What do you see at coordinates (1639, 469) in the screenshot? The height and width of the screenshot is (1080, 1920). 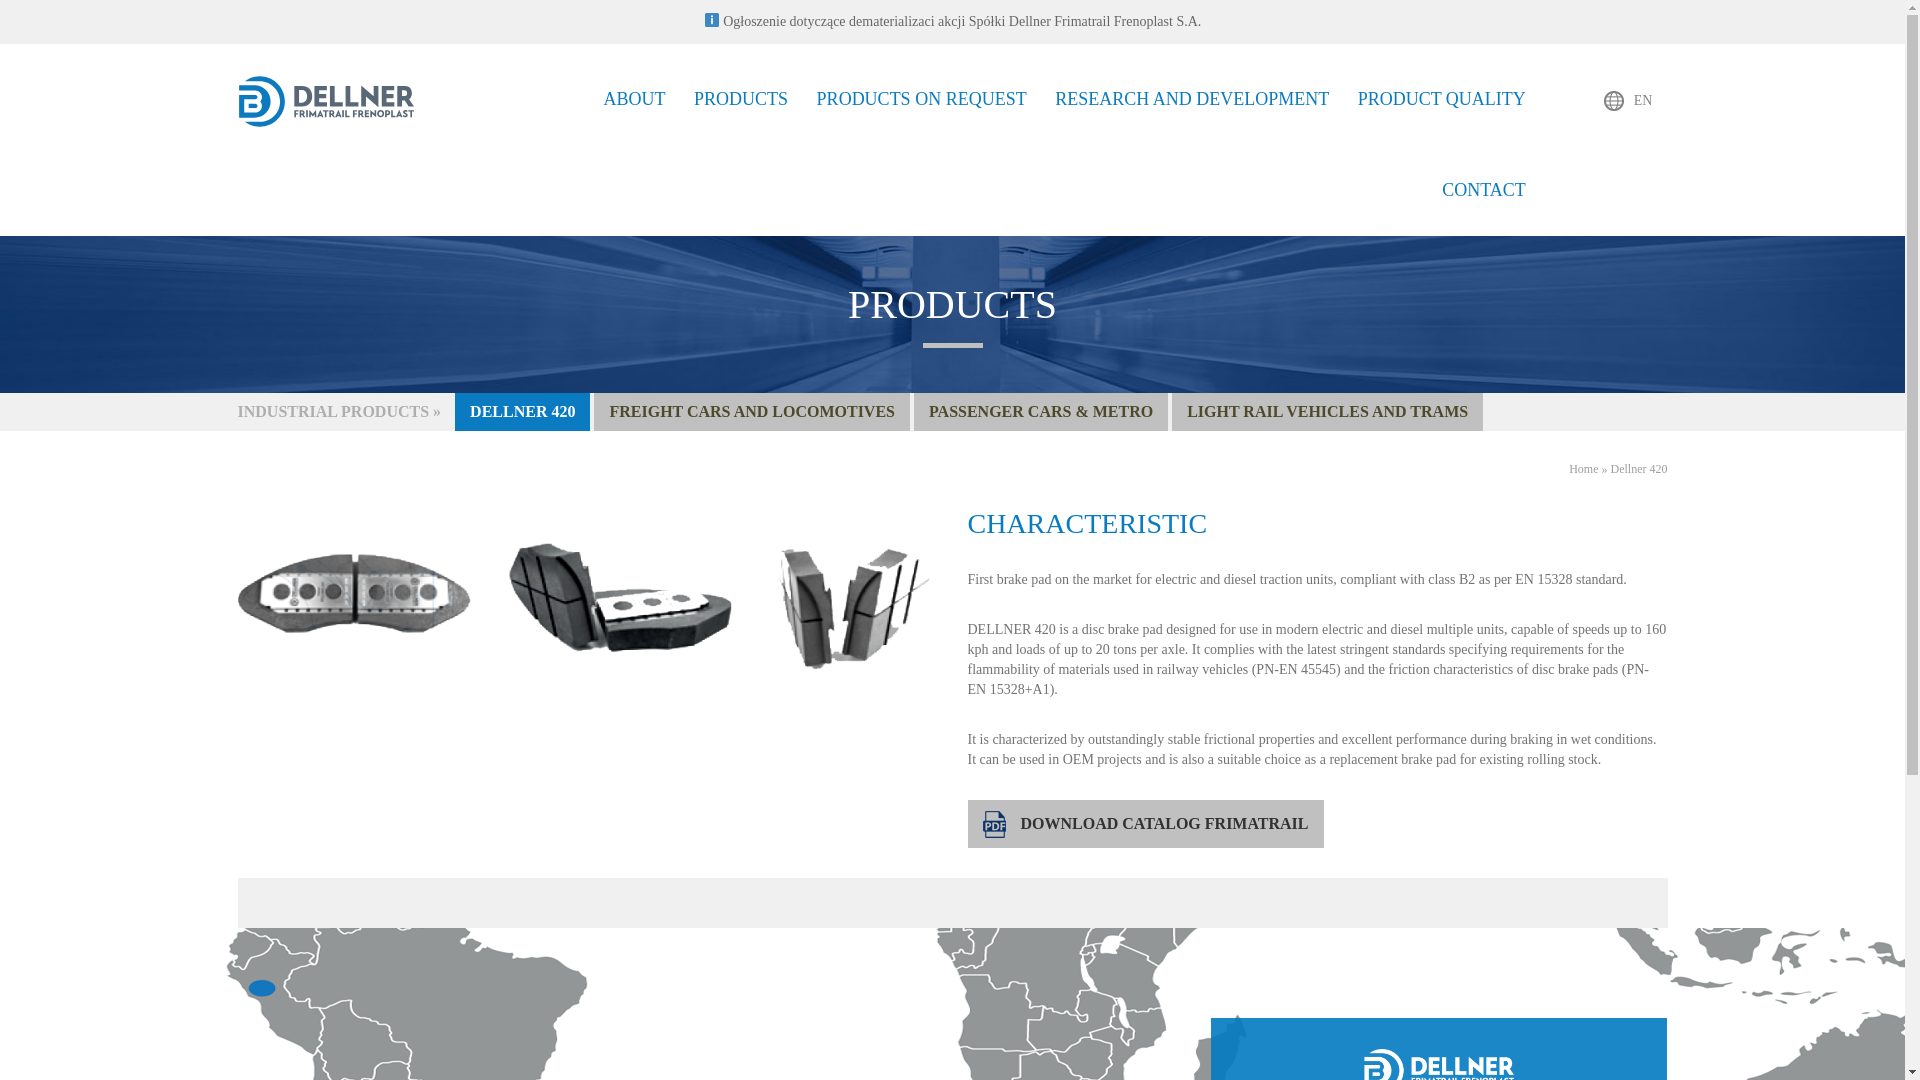 I see `Dellner 420` at bounding box center [1639, 469].